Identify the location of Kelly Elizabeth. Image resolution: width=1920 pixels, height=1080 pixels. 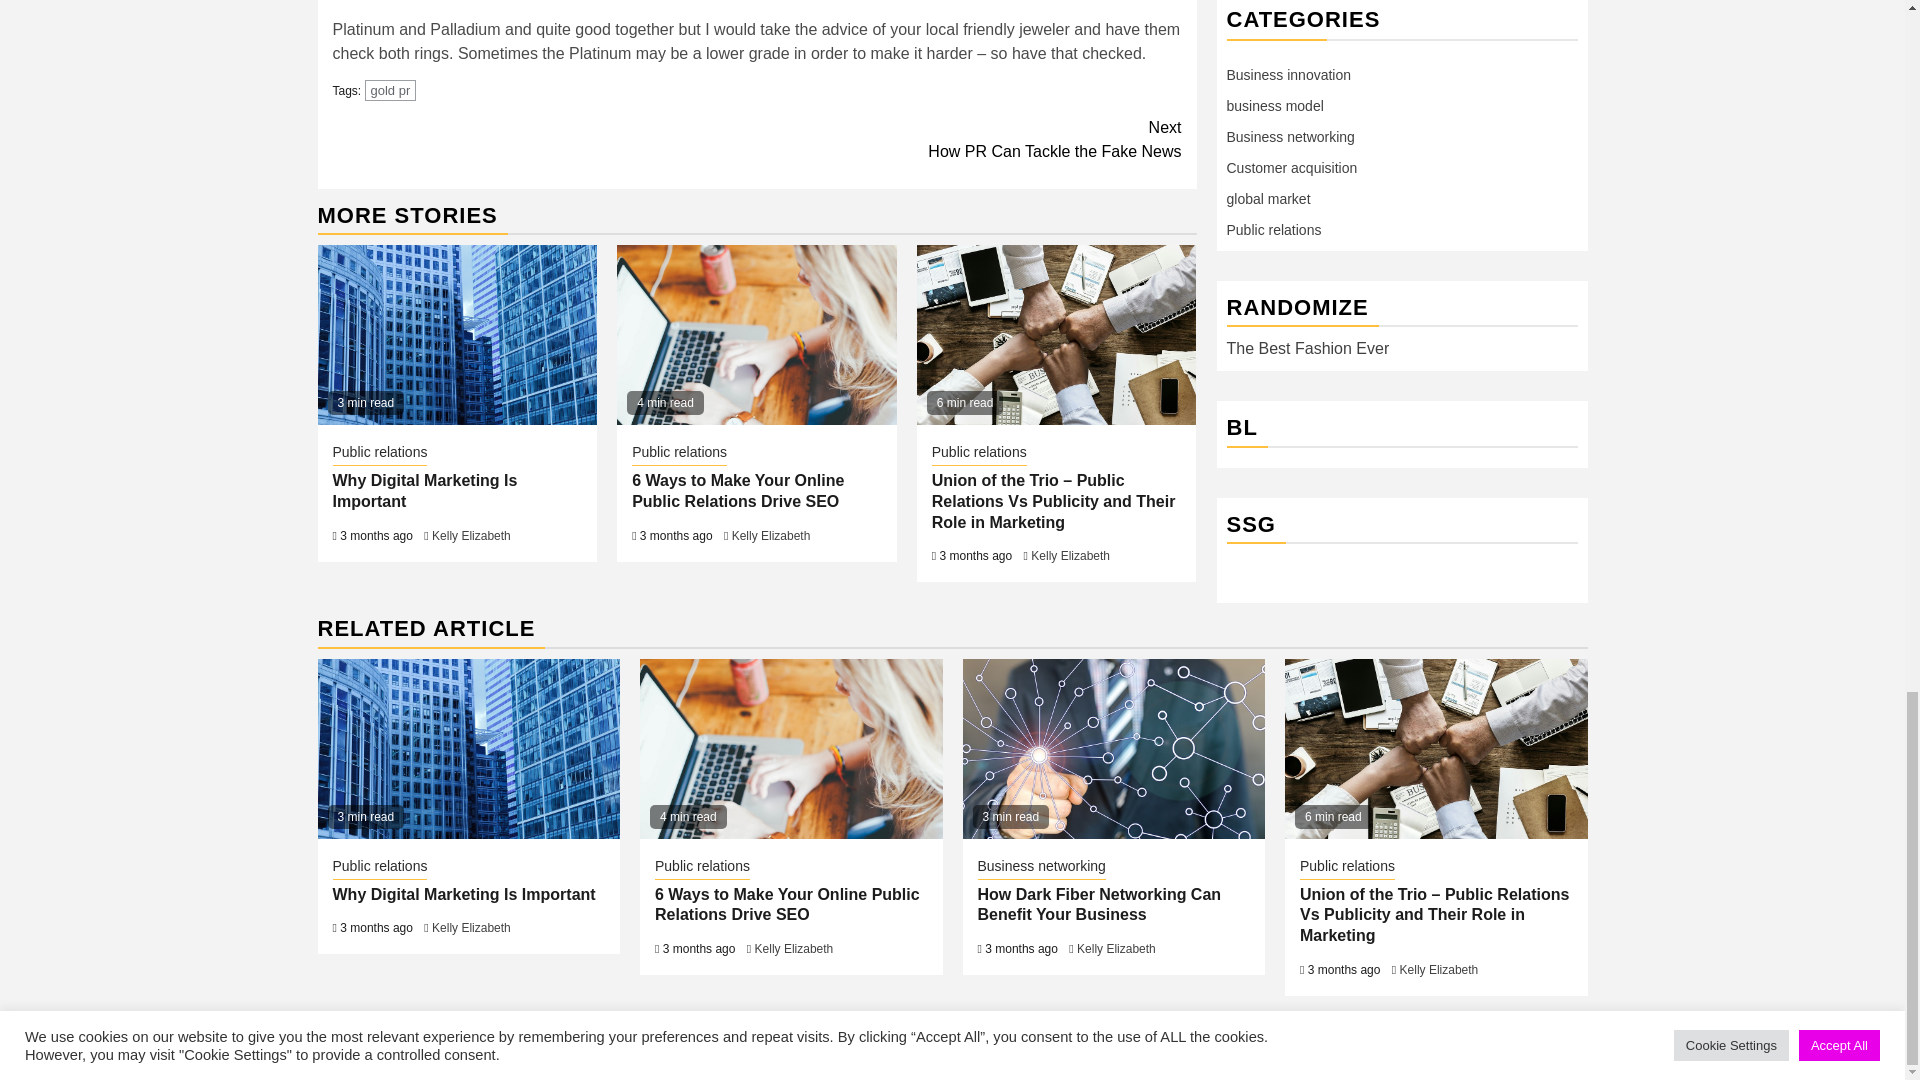
(379, 453).